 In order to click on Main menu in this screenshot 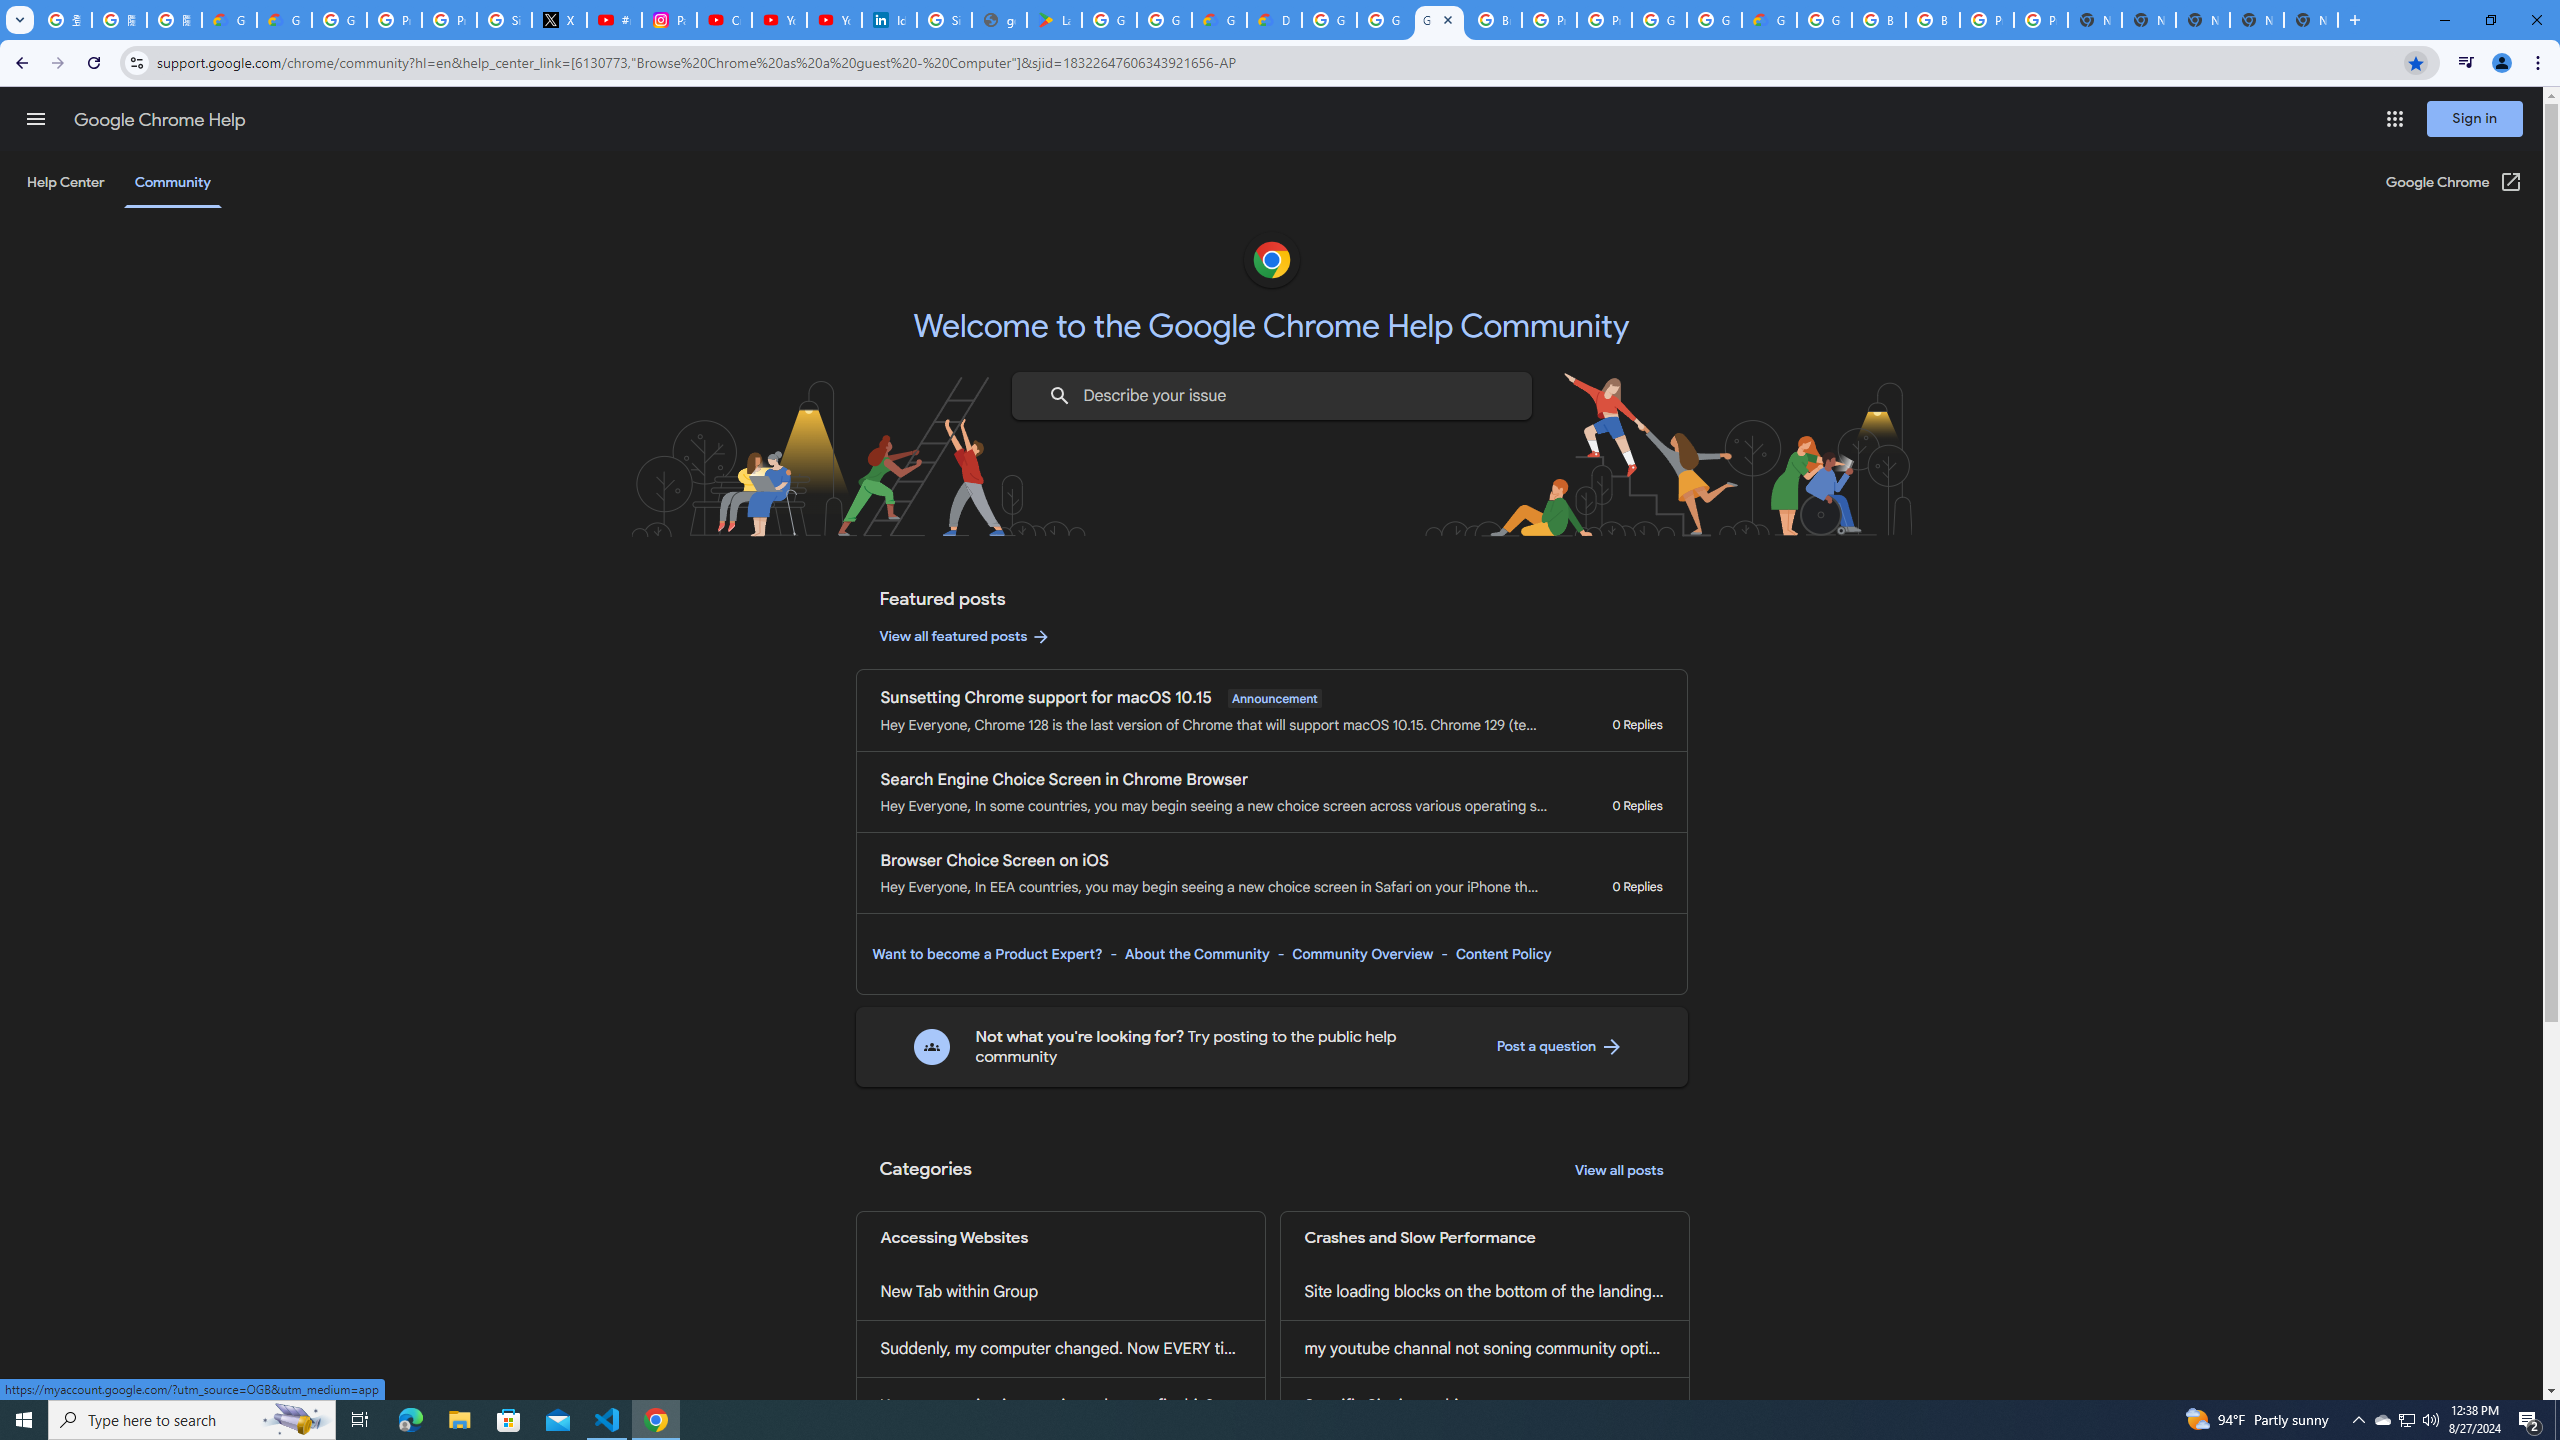, I will do `click(35, 118)`.